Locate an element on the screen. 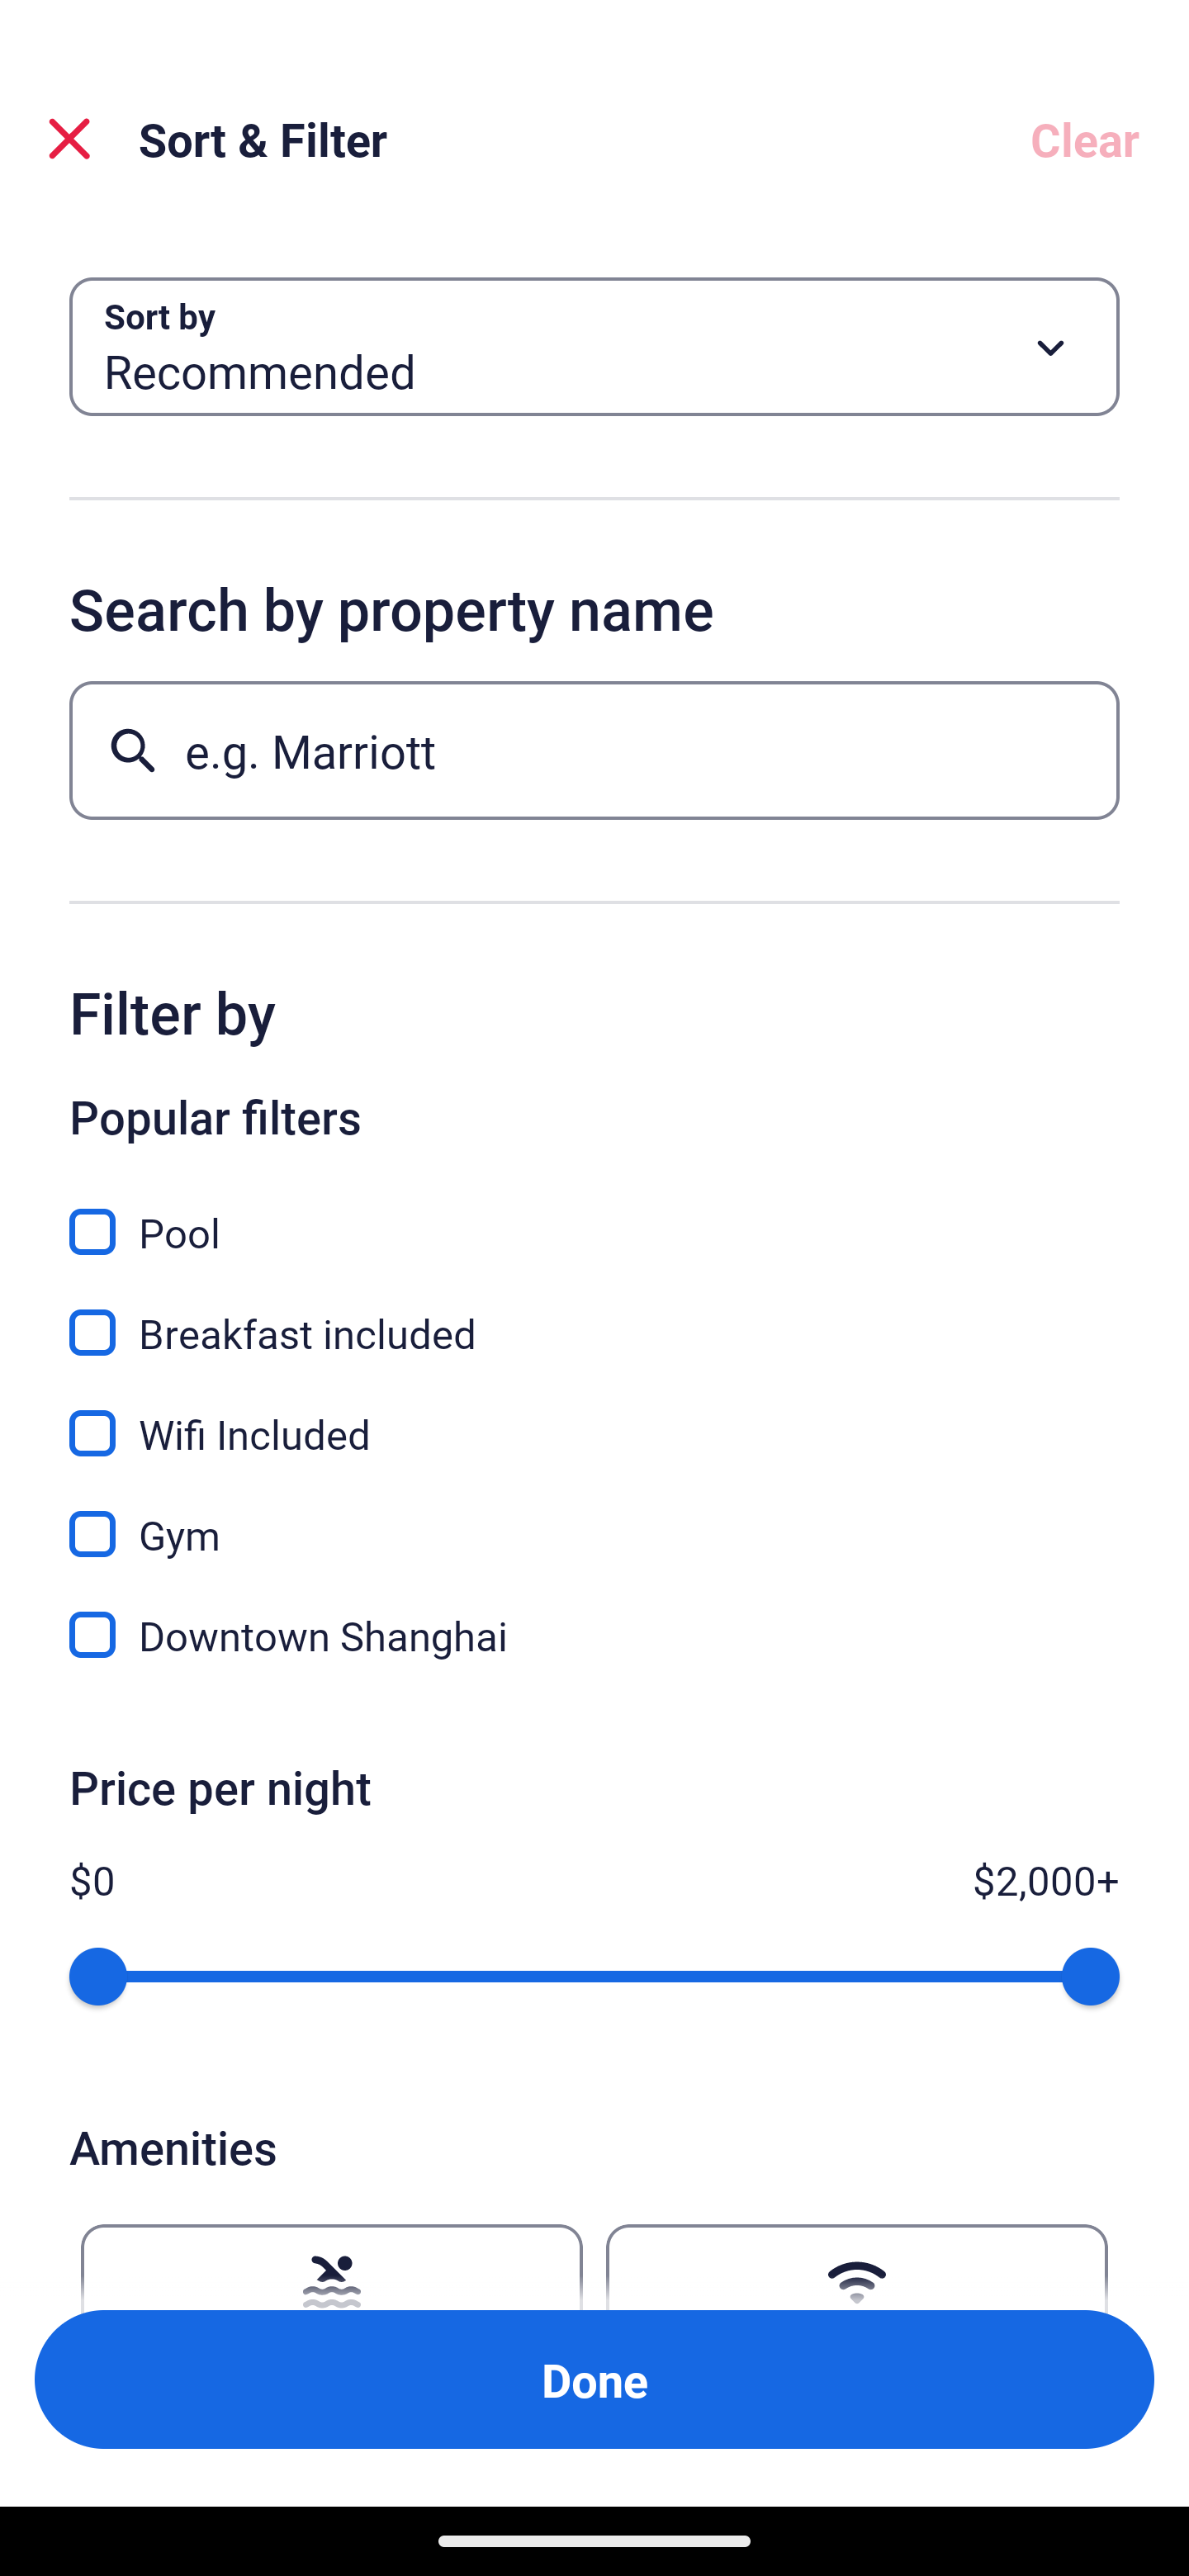 The height and width of the screenshot is (2576, 1189). Clear is located at coordinates (1085, 139).